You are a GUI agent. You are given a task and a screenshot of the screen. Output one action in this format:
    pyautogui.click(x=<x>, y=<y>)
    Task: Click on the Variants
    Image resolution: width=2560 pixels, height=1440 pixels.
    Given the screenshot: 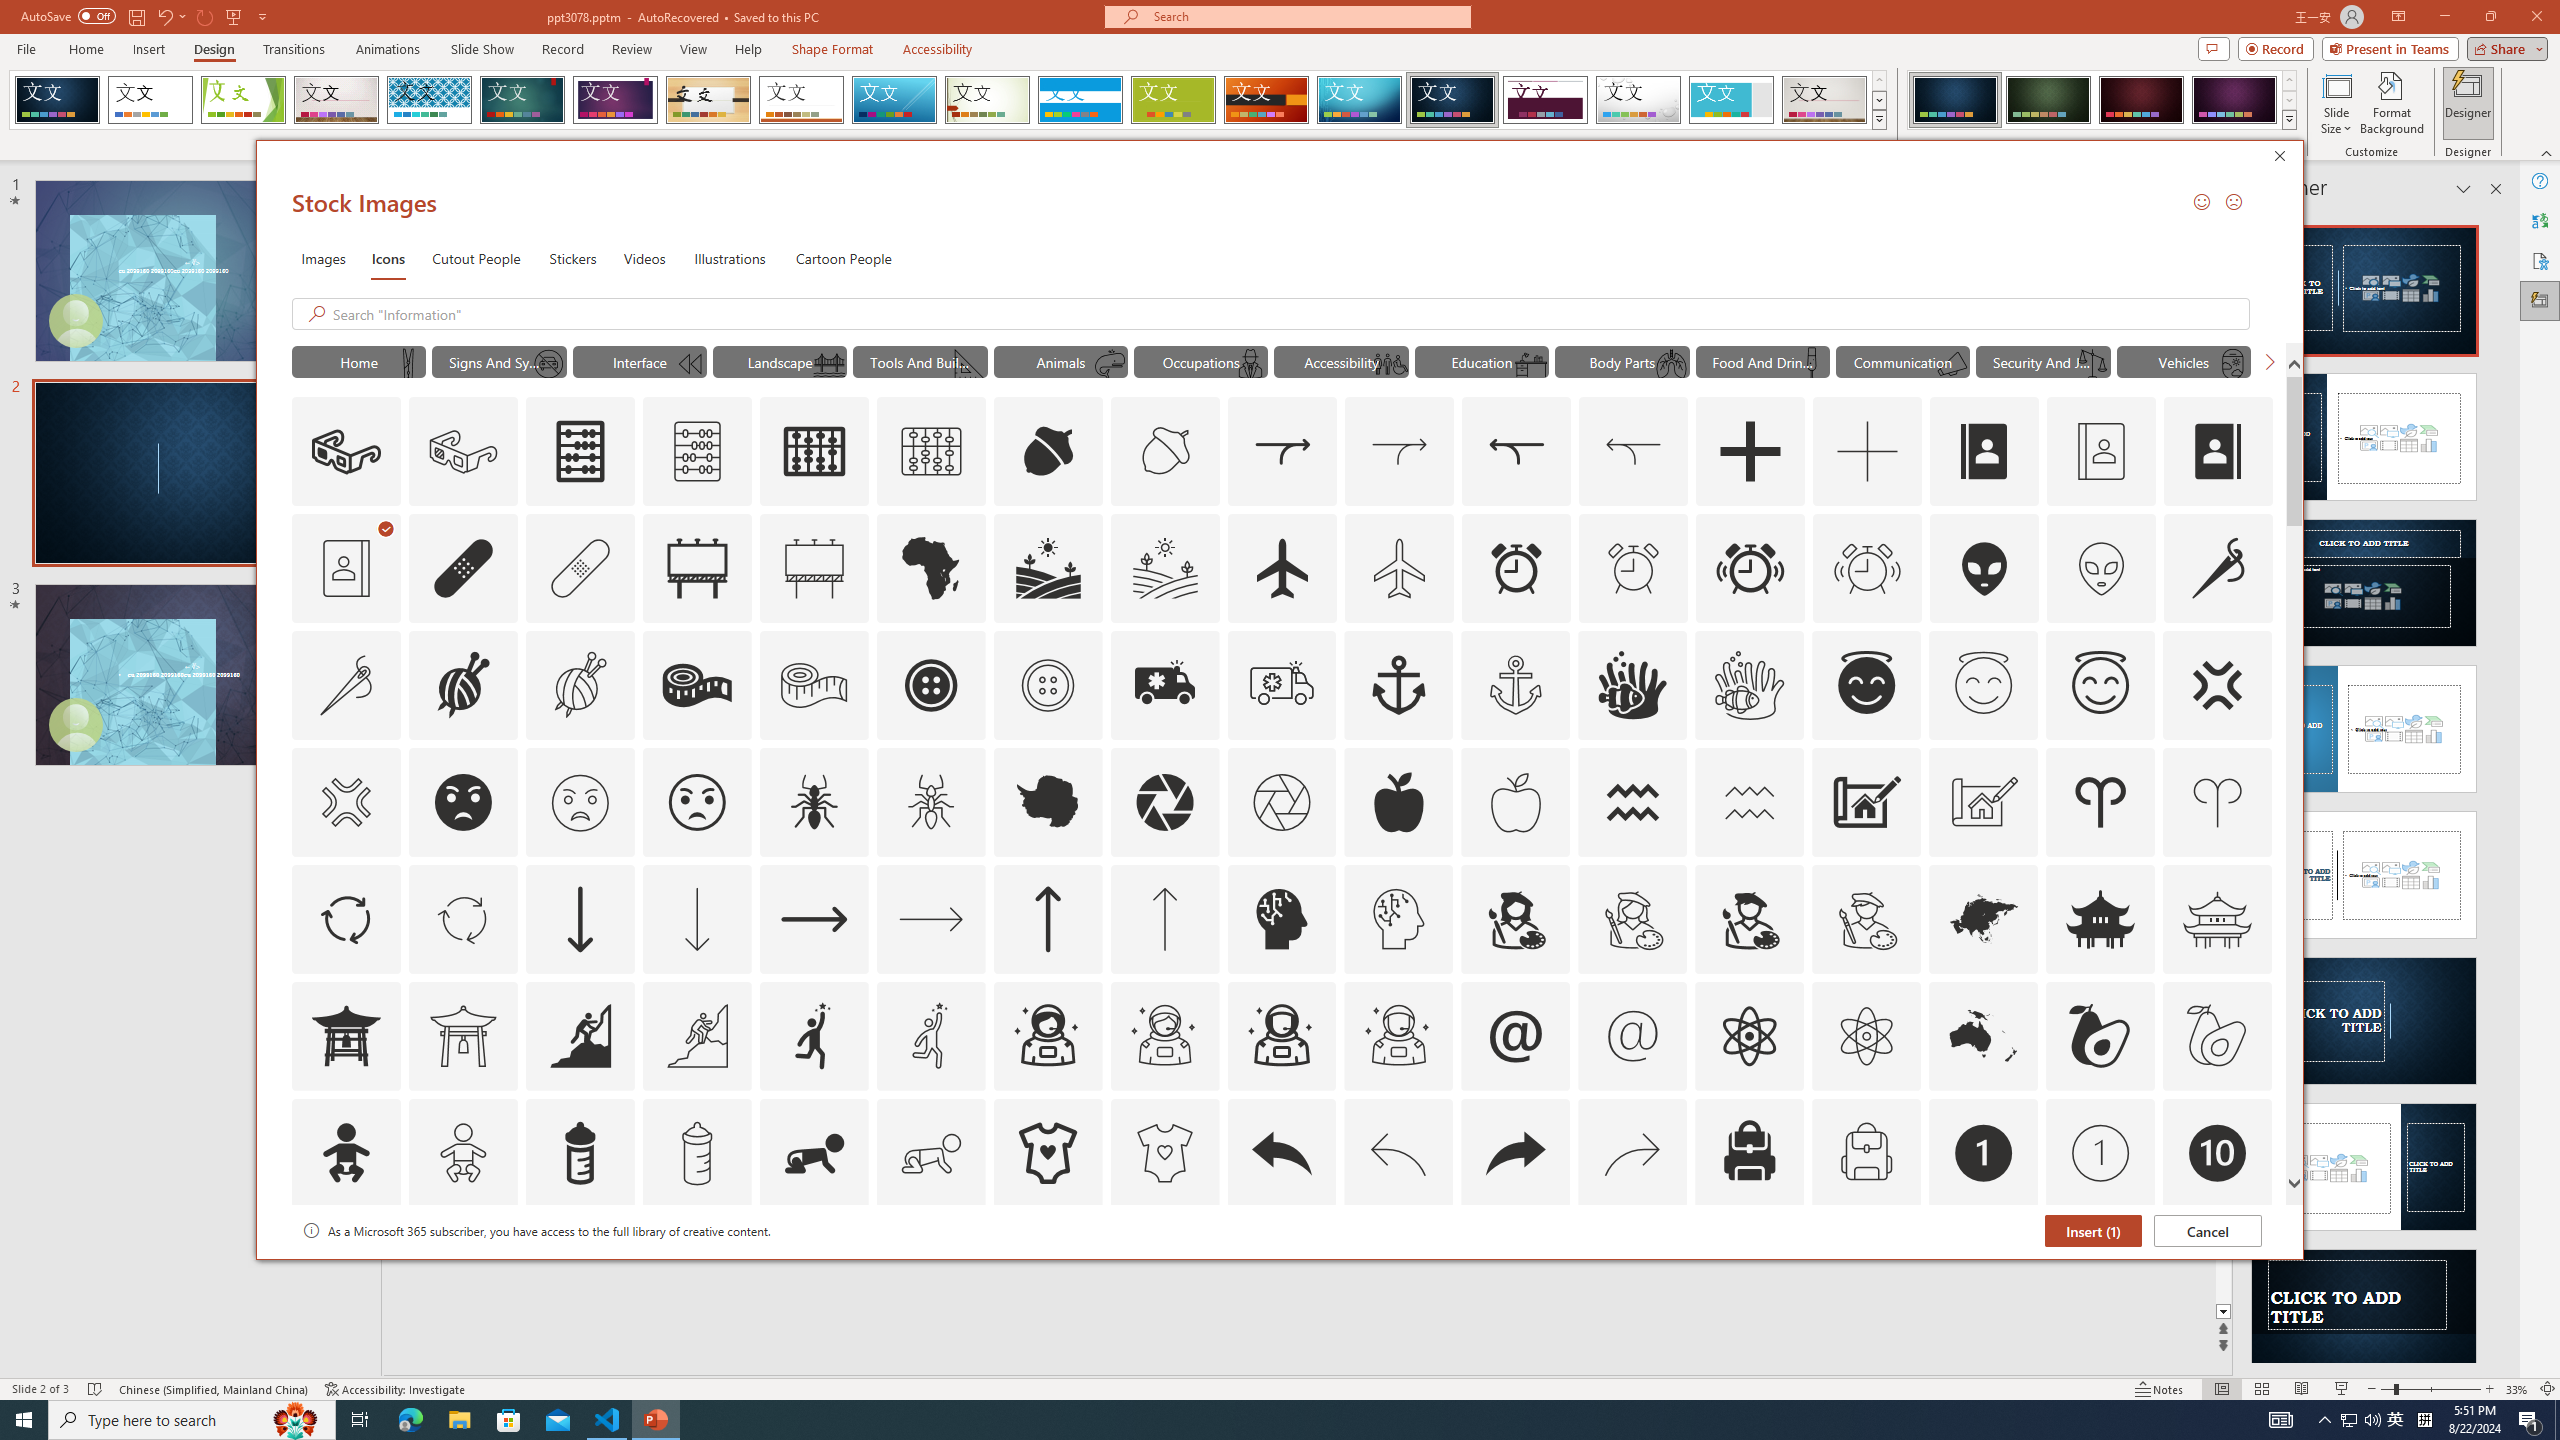 What is the action you would take?
    pyautogui.click(x=2288, y=119)
    